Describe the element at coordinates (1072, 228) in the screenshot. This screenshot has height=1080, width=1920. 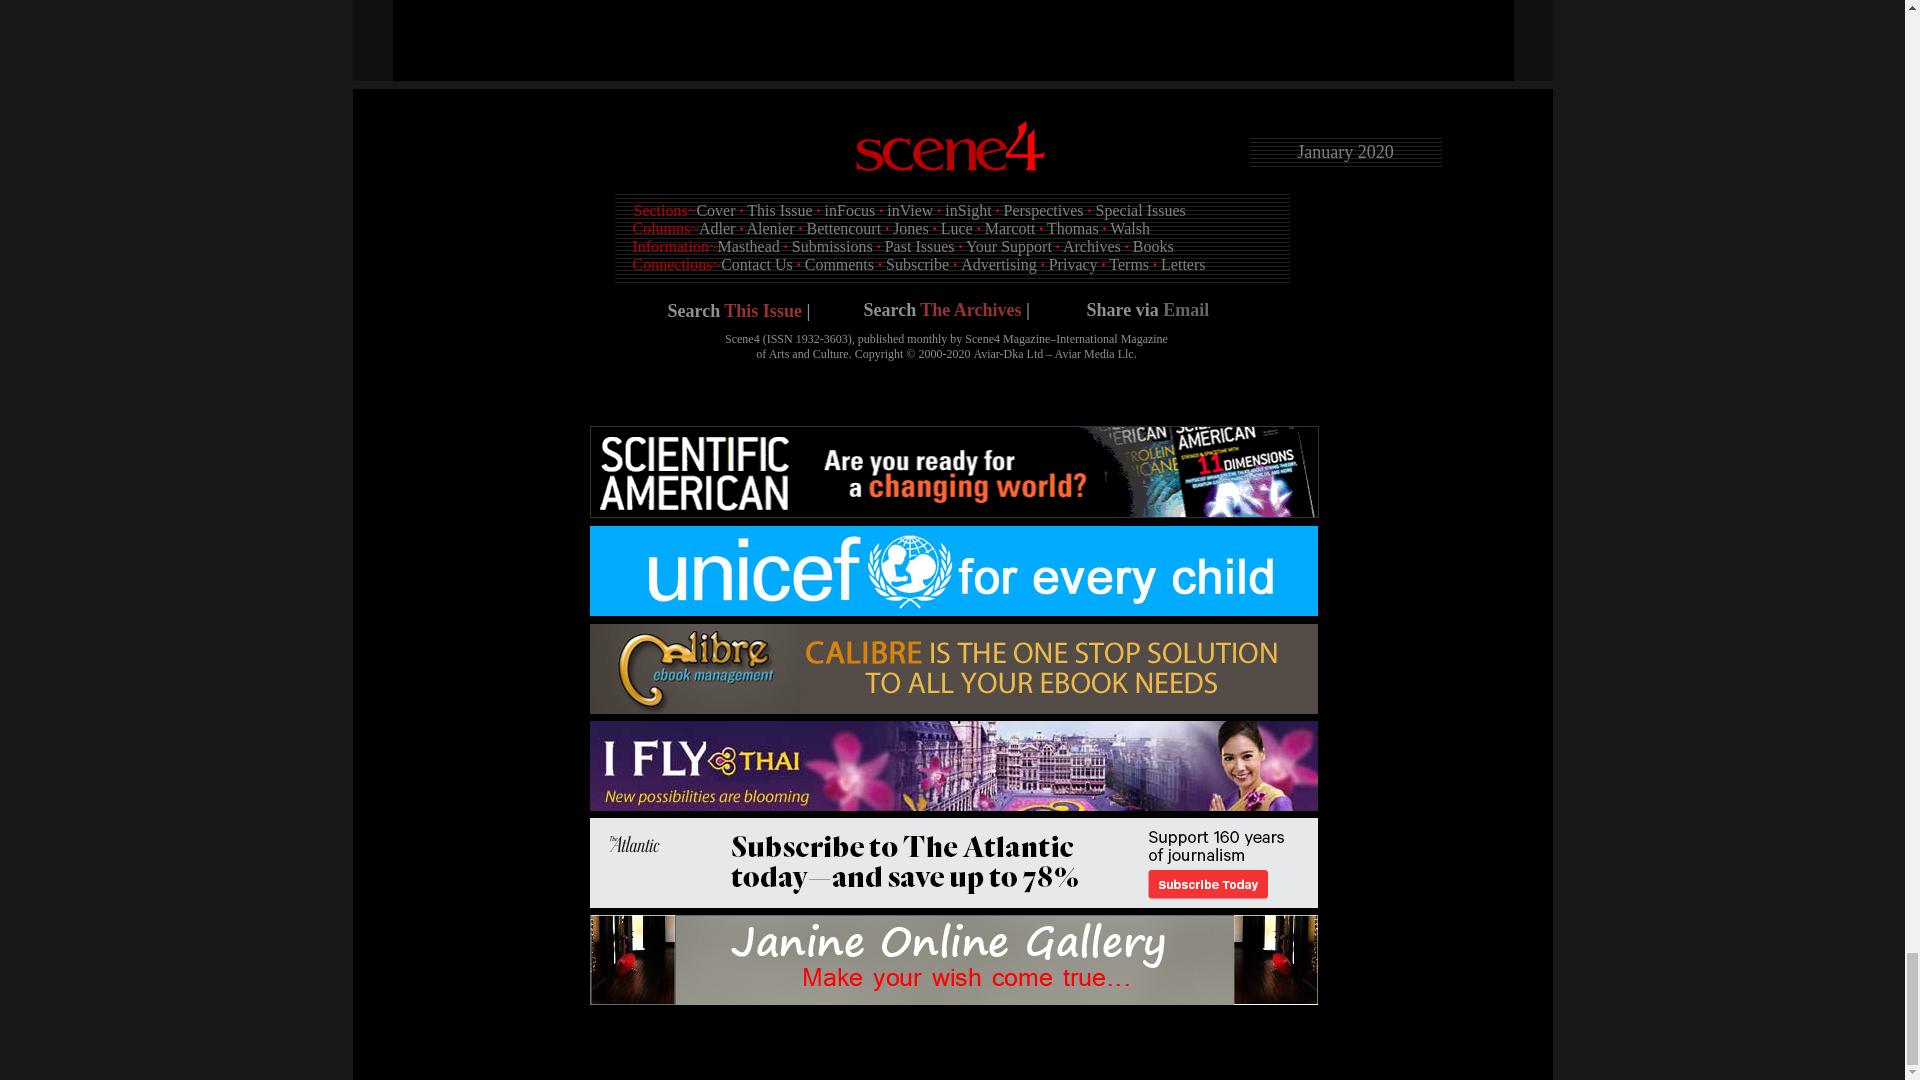
I see `Thomas` at that location.